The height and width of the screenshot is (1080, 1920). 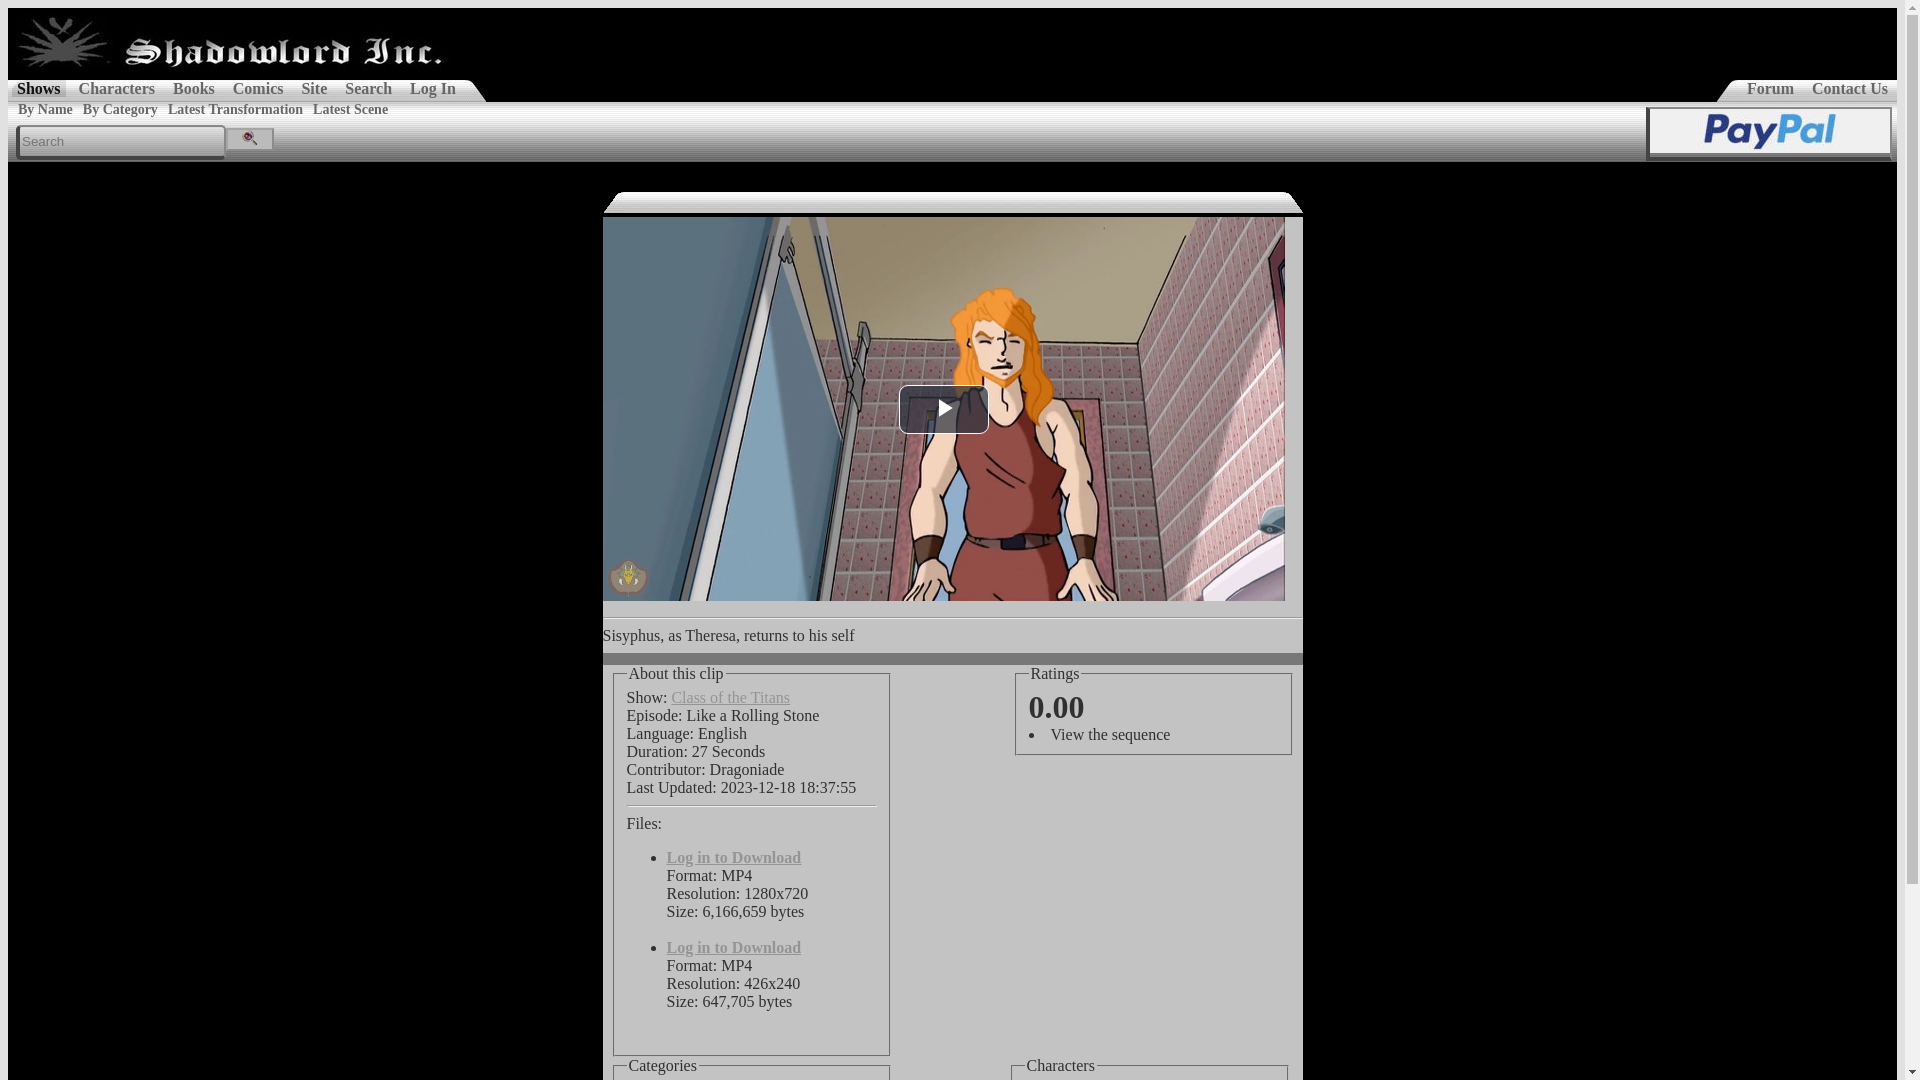 I want to click on Log in to Download, so click(x=733, y=857).